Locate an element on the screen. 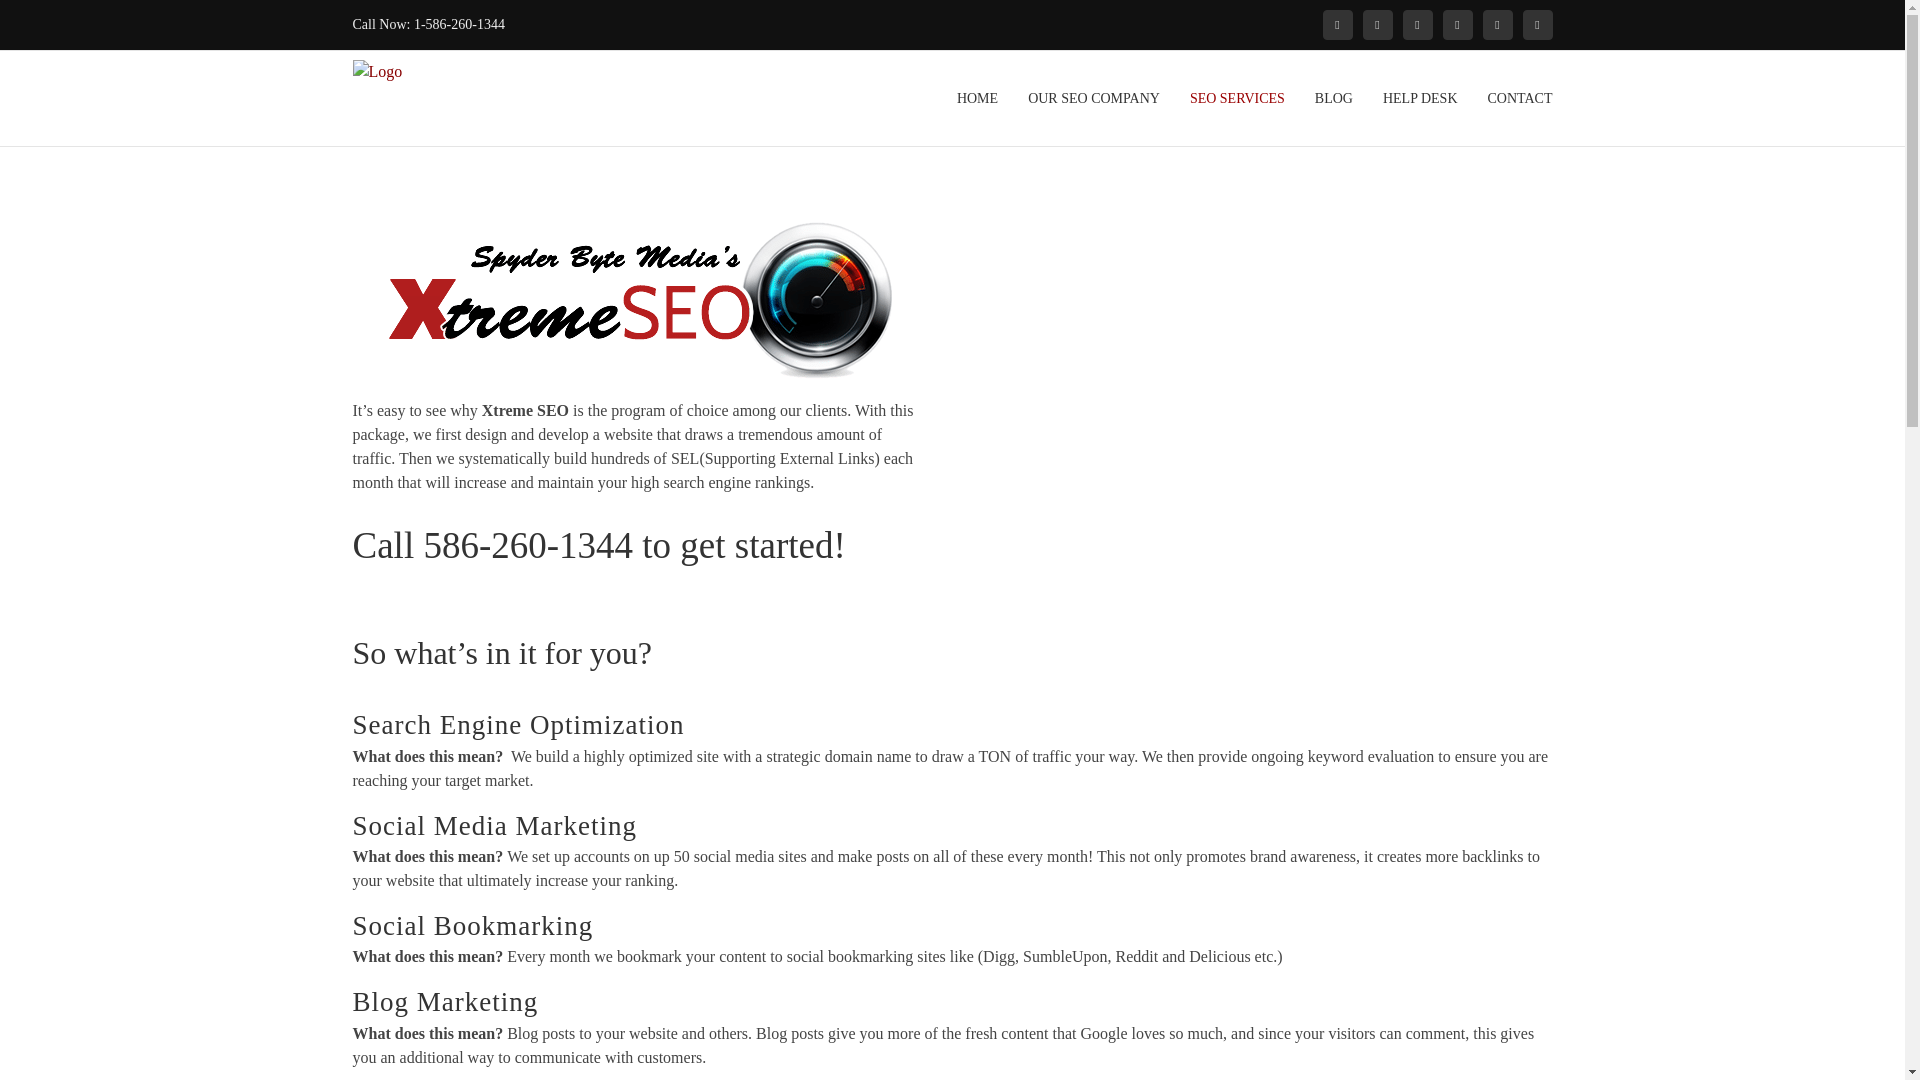 Image resolution: width=1920 pixels, height=1080 pixels. X is located at coordinates (1497, 24).